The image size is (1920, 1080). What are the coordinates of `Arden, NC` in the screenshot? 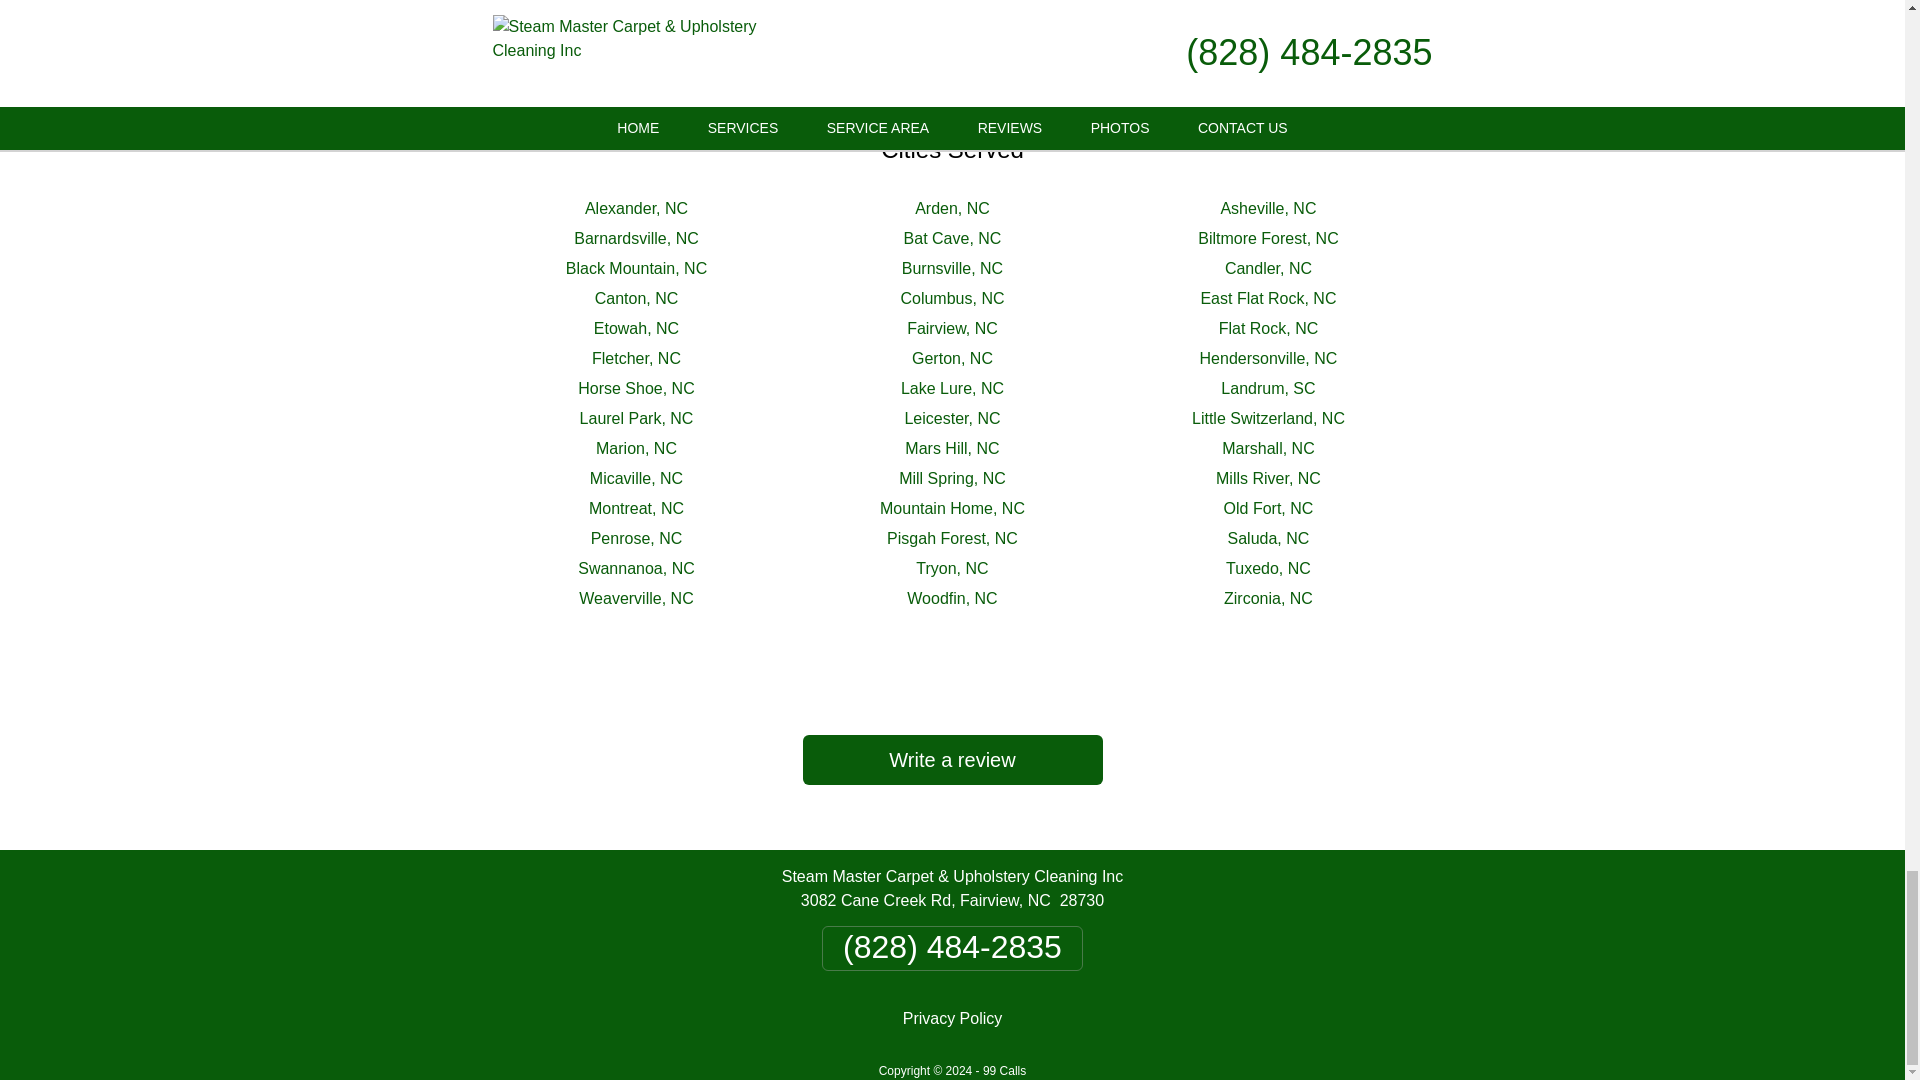 It's located at (952, 208).